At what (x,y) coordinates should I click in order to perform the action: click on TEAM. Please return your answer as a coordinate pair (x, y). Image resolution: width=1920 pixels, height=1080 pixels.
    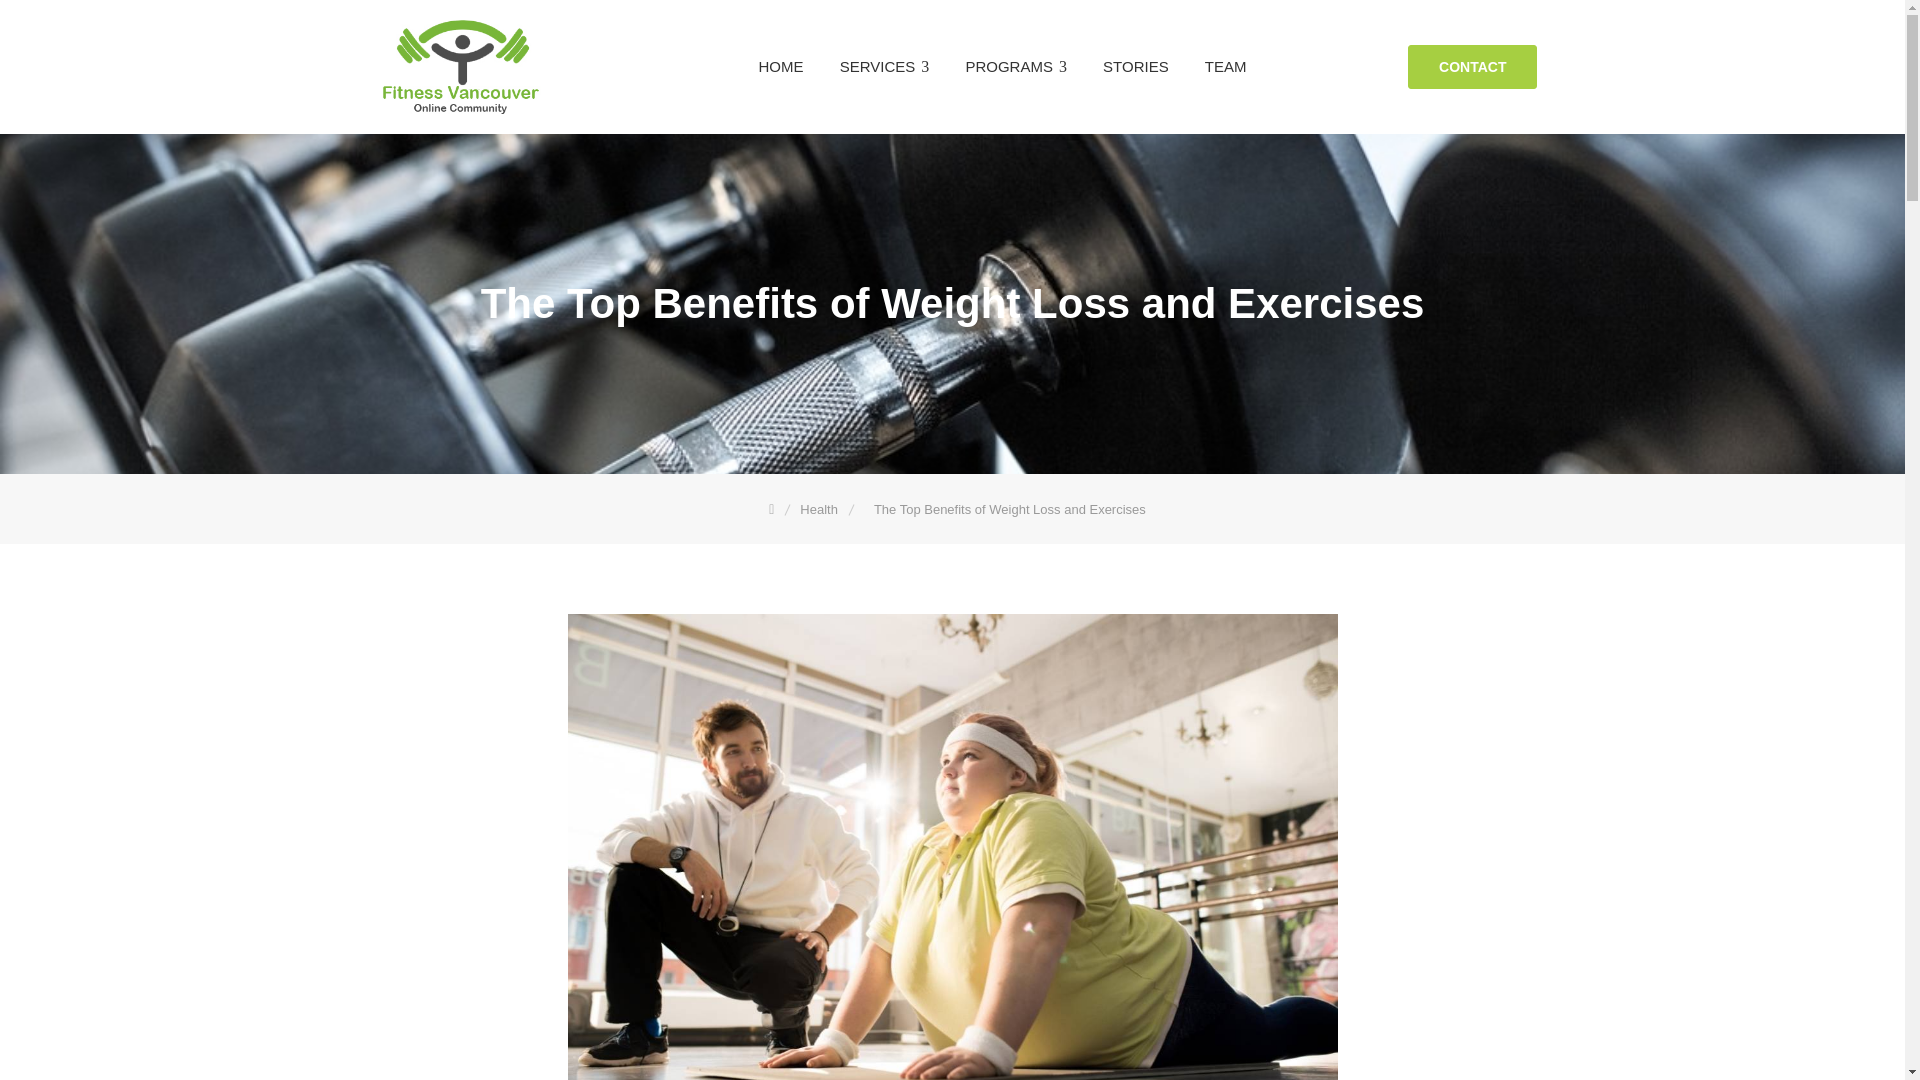
    Looking at the image, I should click on (1226, 66).